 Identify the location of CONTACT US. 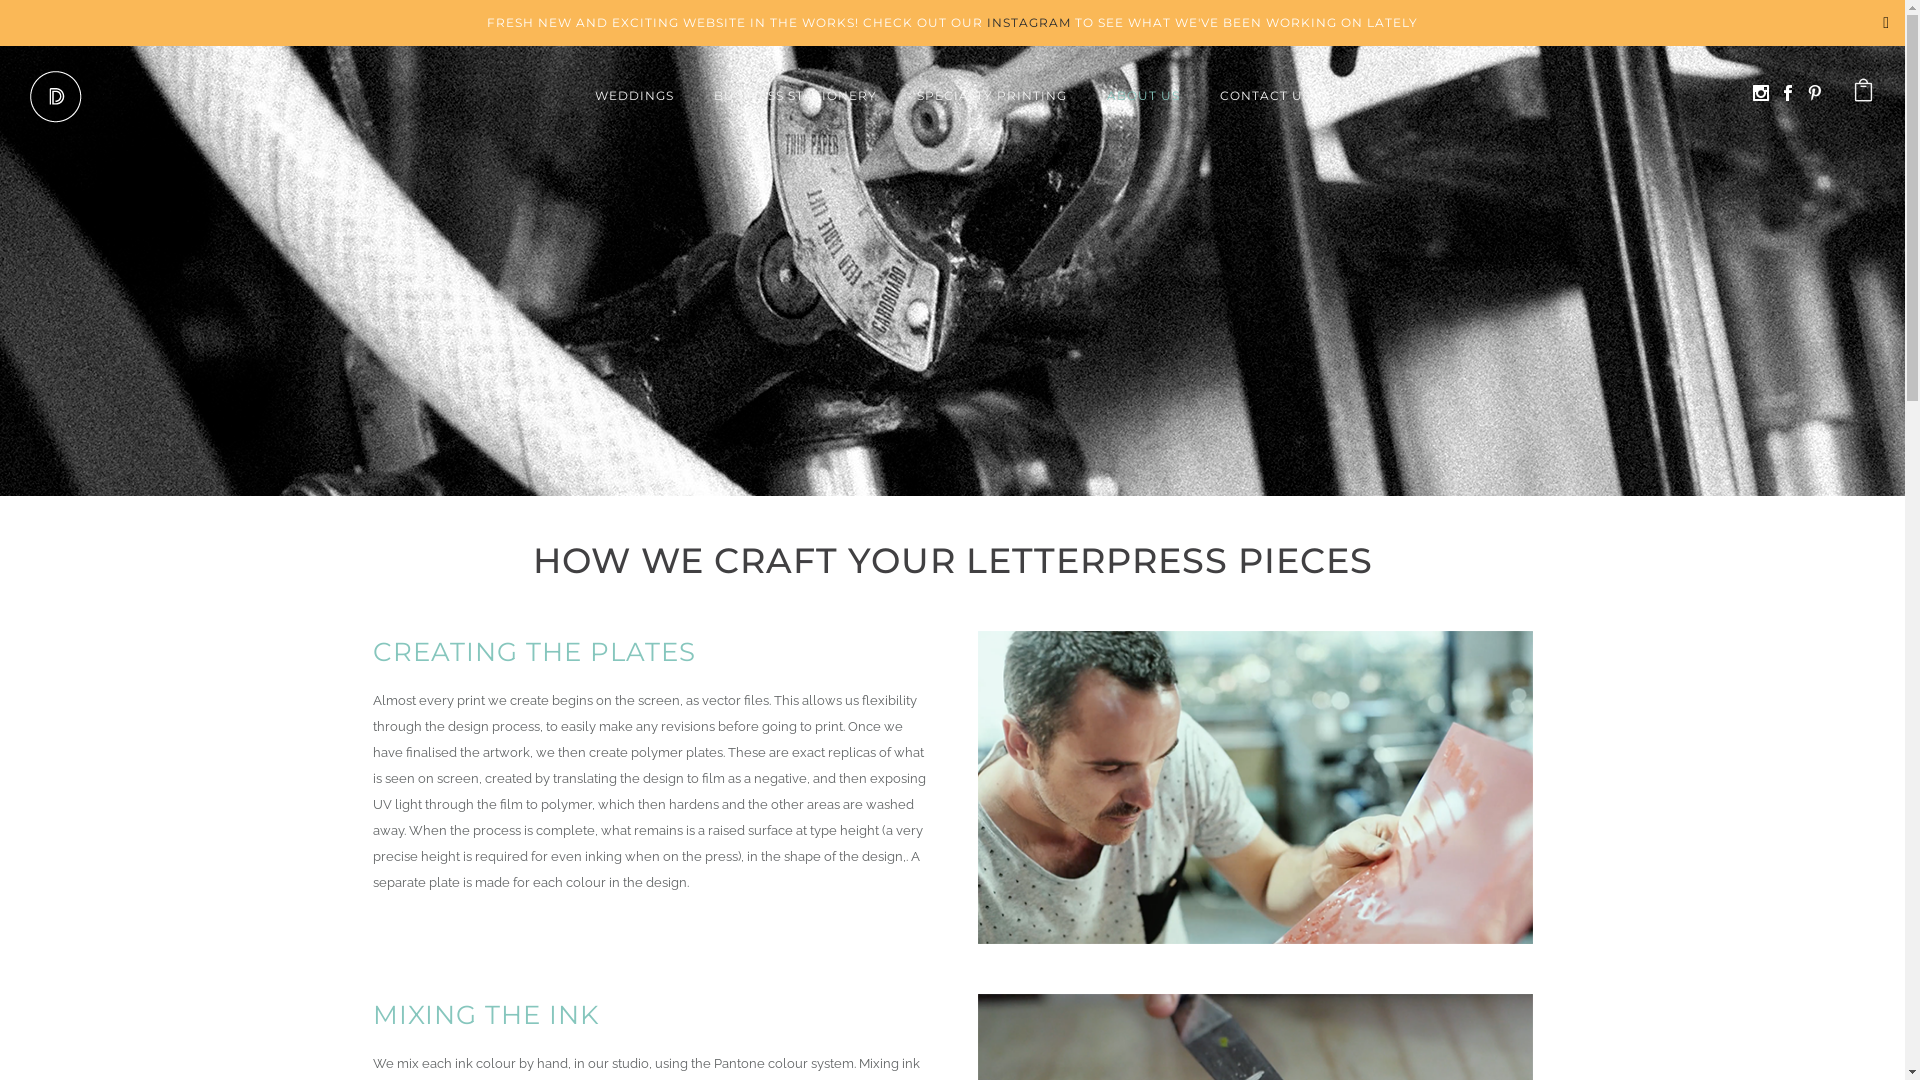
(1256, 96).